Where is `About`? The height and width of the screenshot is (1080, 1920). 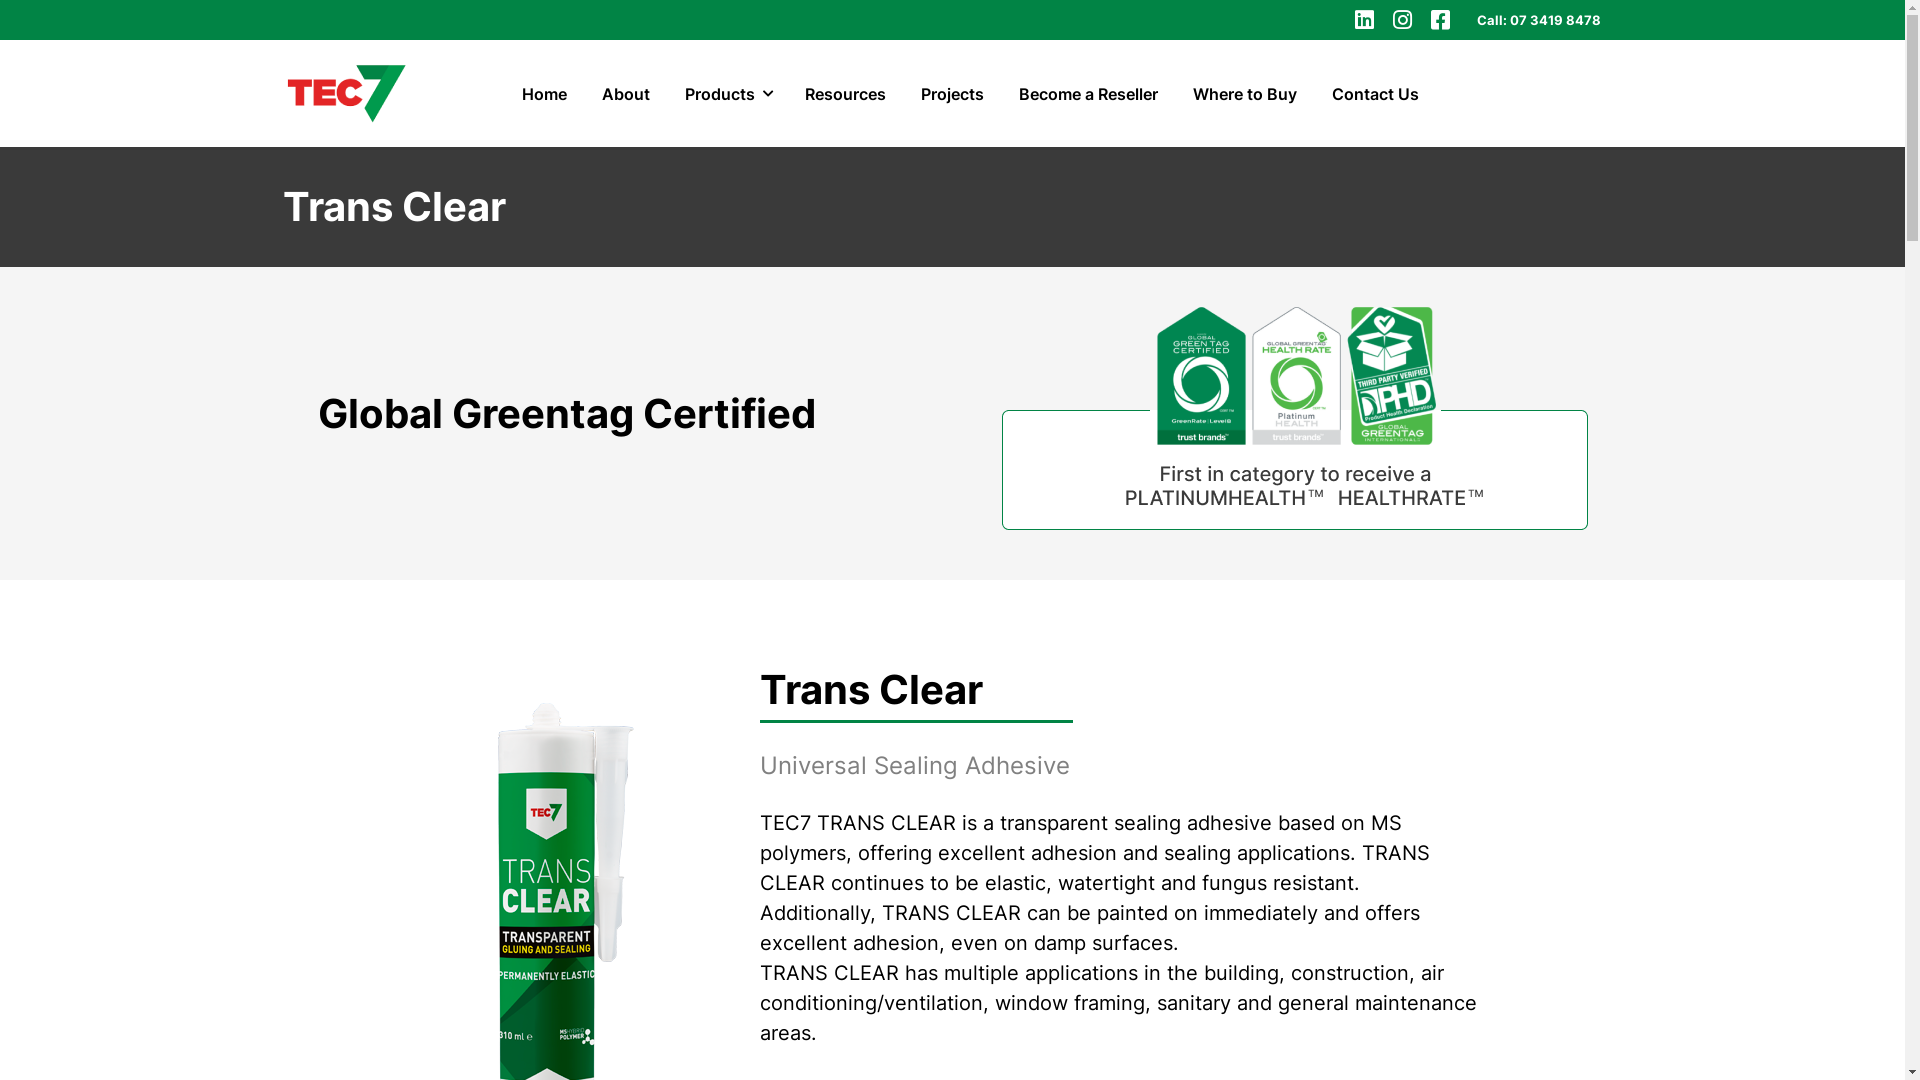
About is located at coordinates (632, 94).